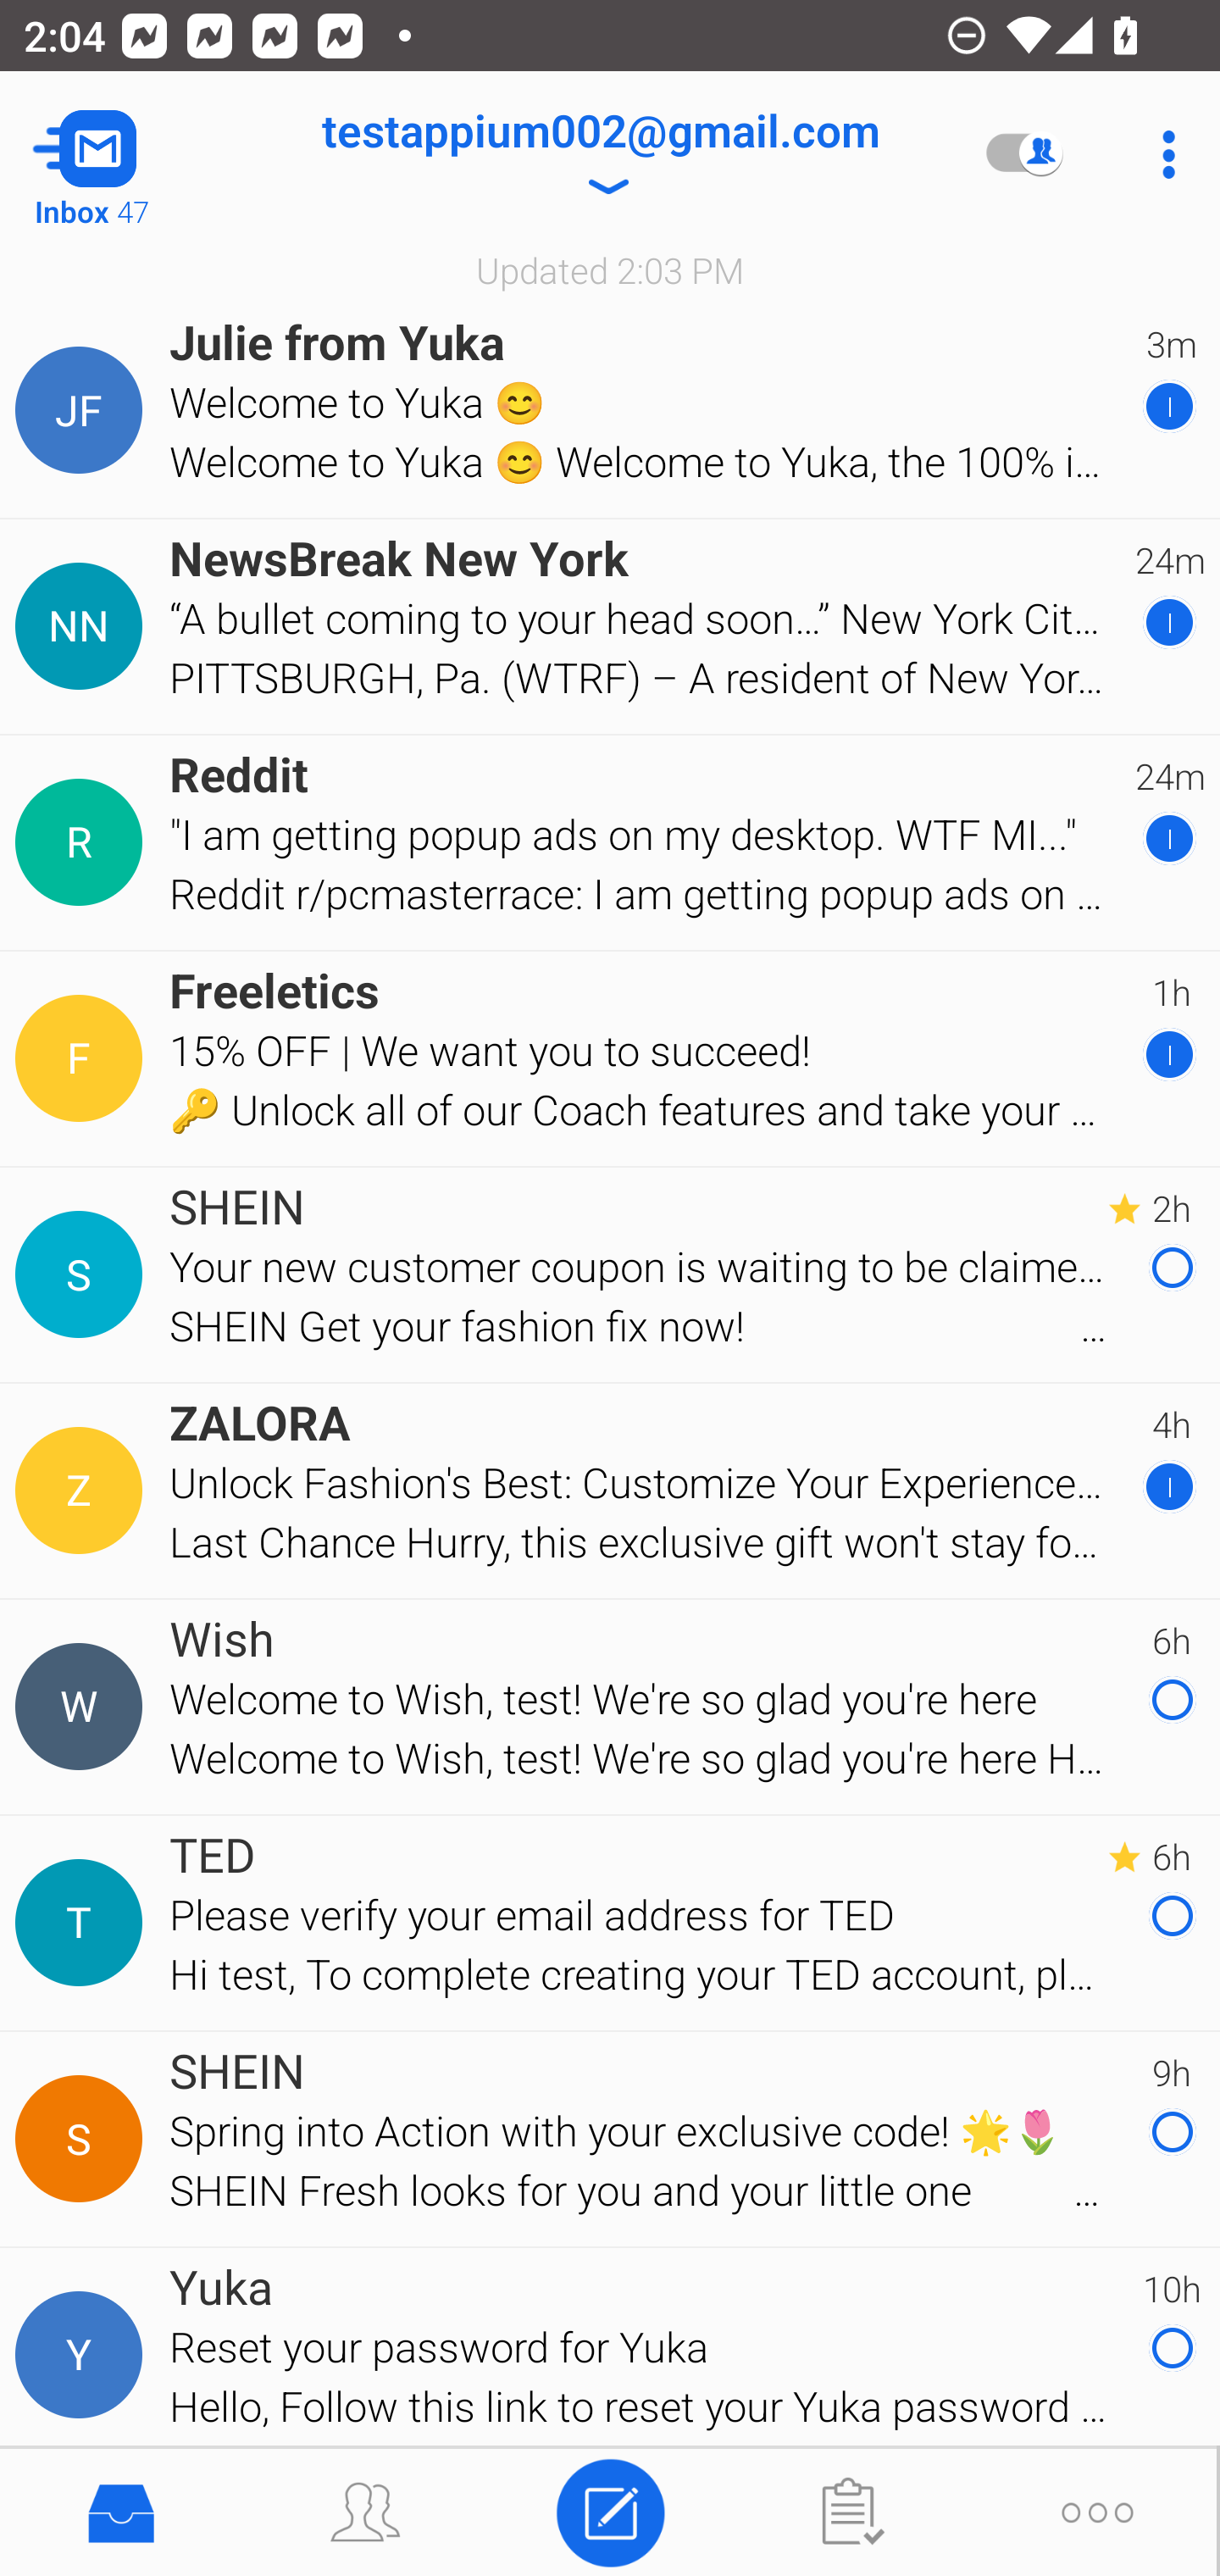  Describe the element at coordinates (83, 1274) in the screenshot. I see `Contact Details` at that location.